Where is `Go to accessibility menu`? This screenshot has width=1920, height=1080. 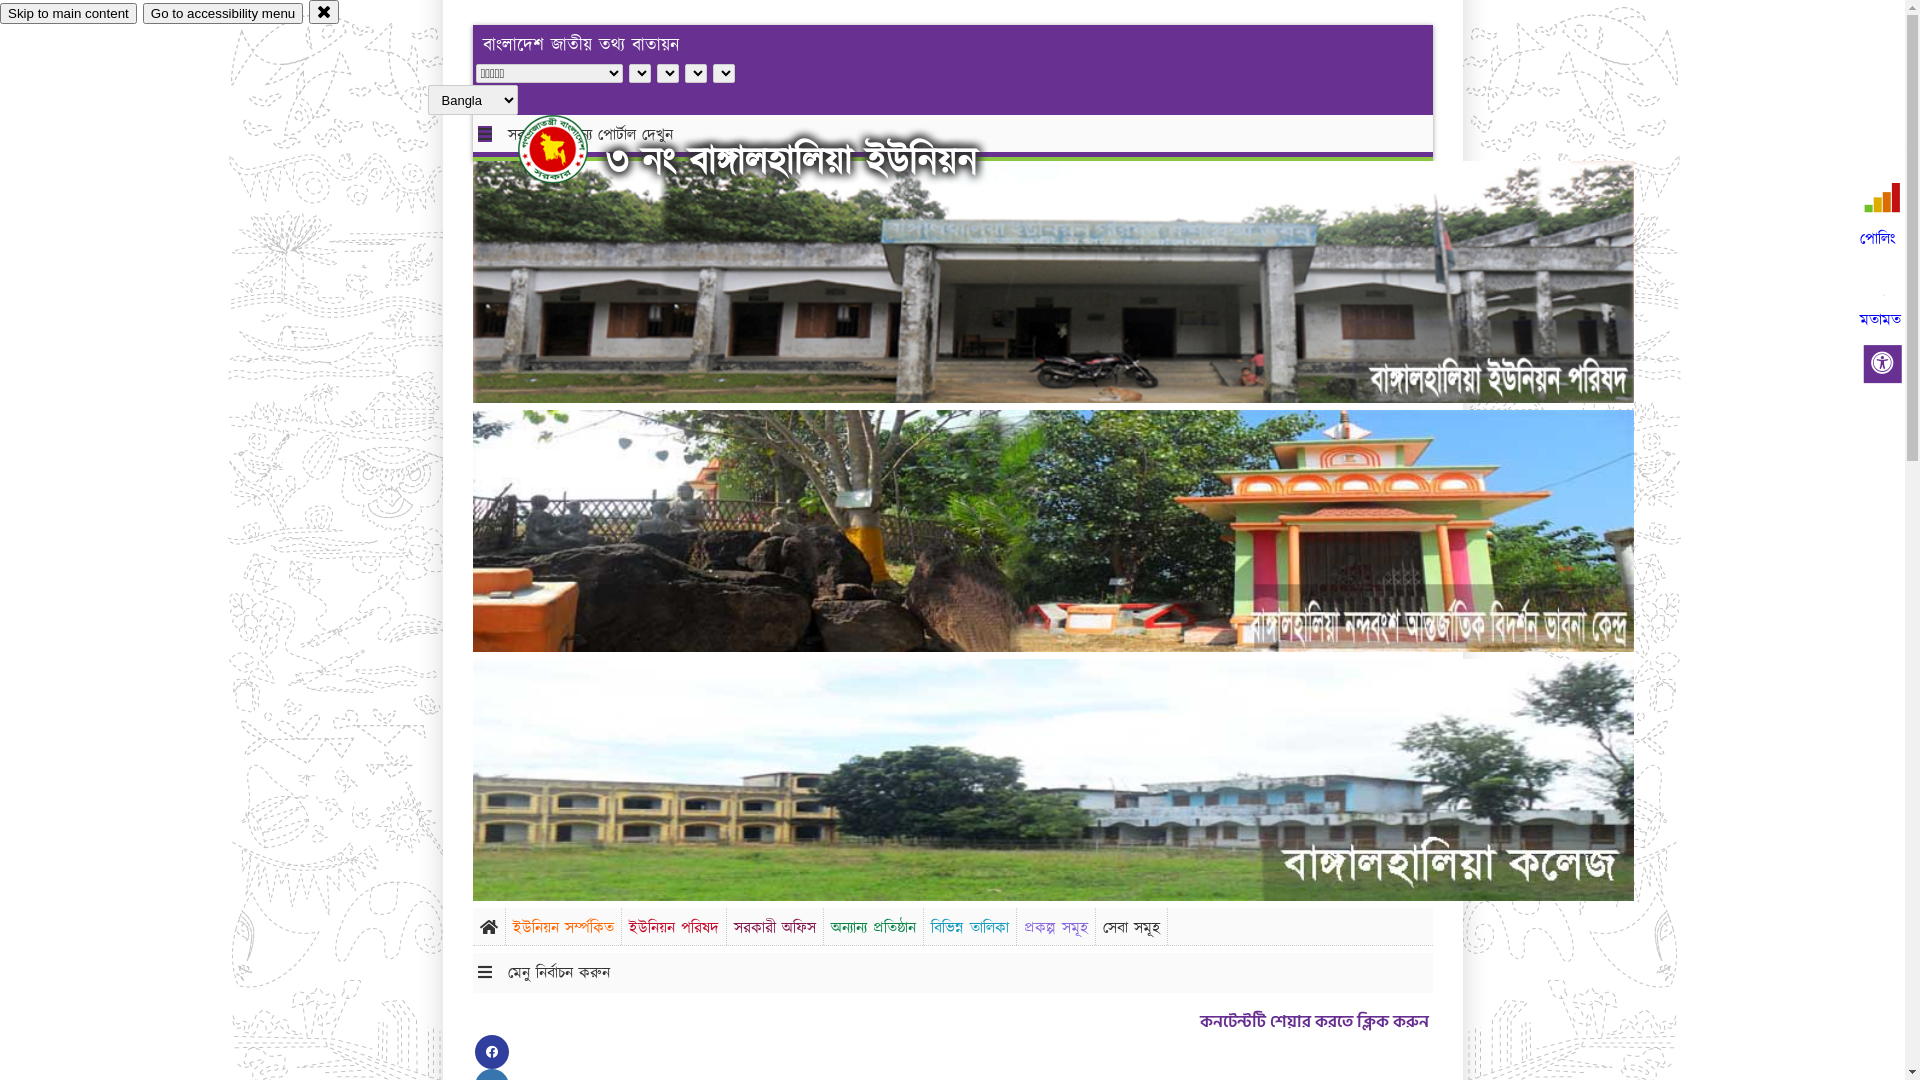
Go to accessibility menu is located at coordinates (223, 14).